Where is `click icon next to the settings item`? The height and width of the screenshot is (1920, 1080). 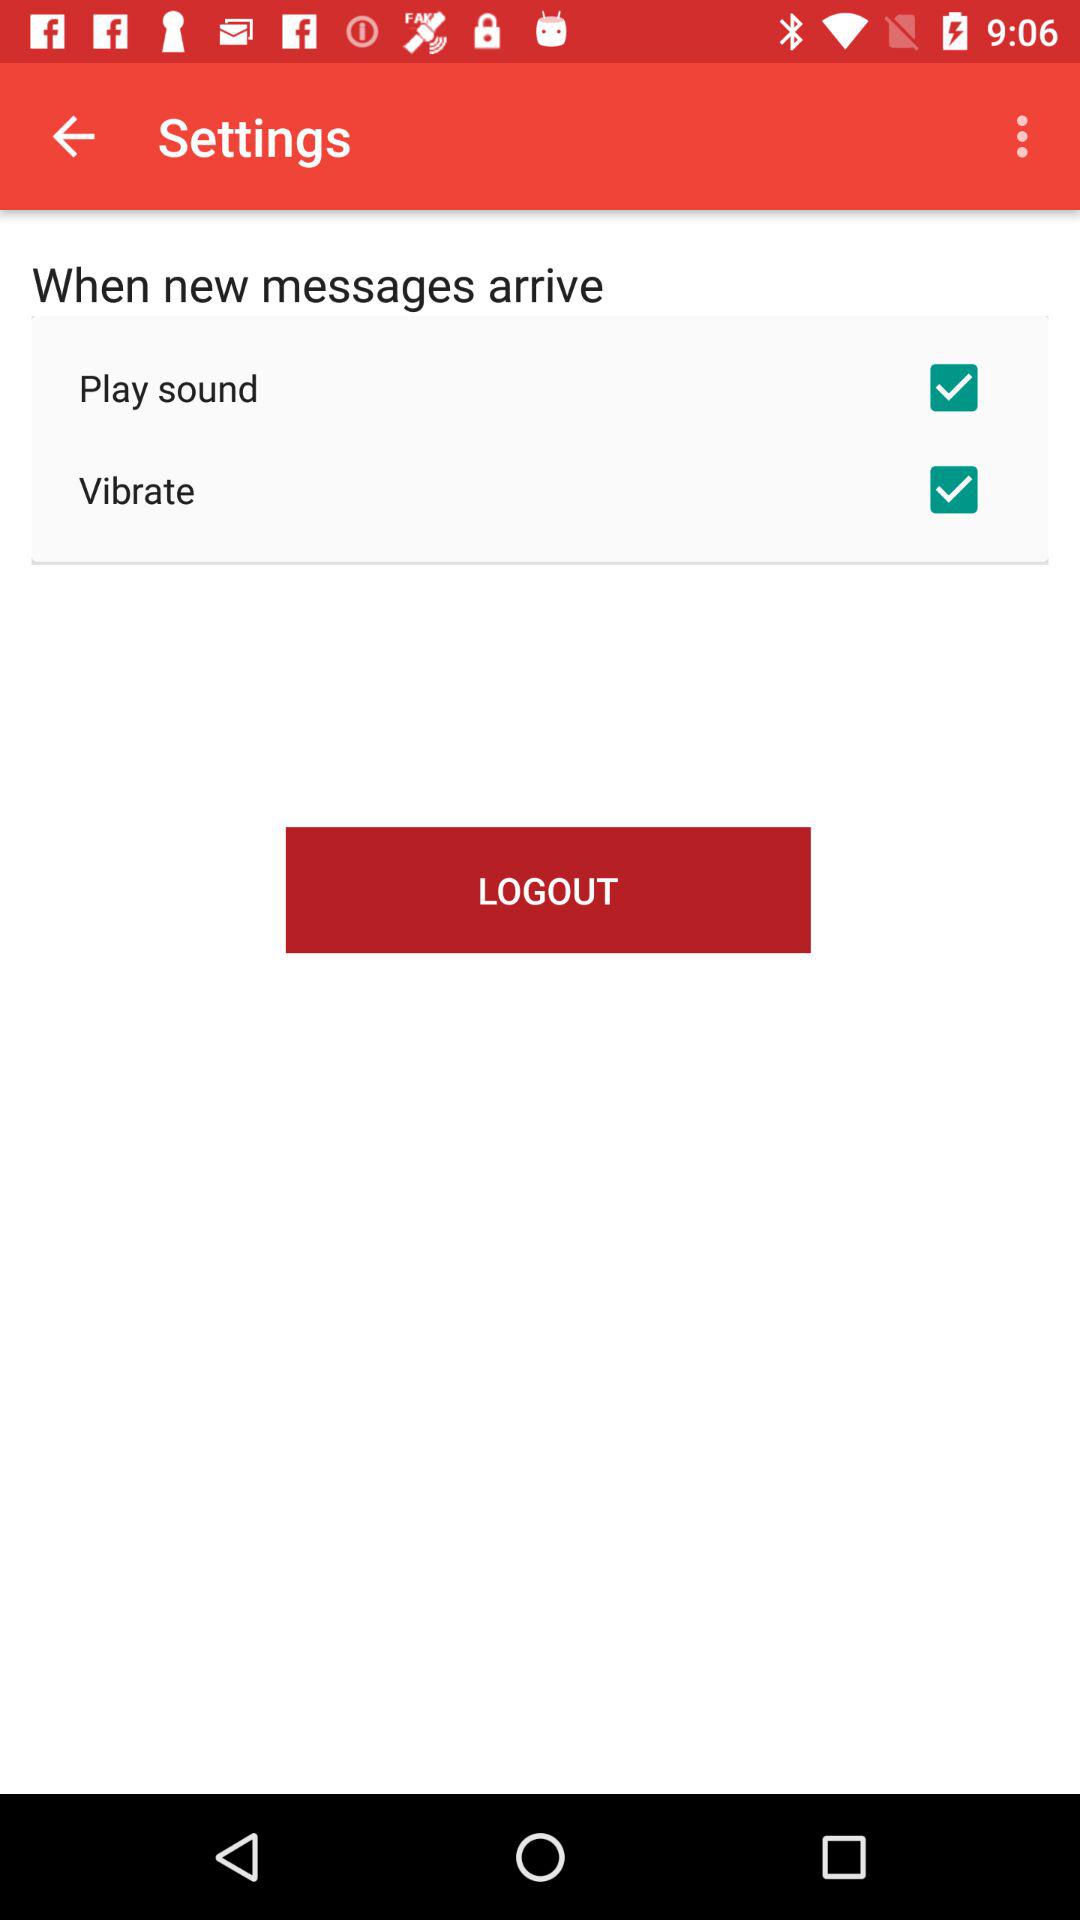
click icon next to the settings item is located at coordinates (1028, 136).